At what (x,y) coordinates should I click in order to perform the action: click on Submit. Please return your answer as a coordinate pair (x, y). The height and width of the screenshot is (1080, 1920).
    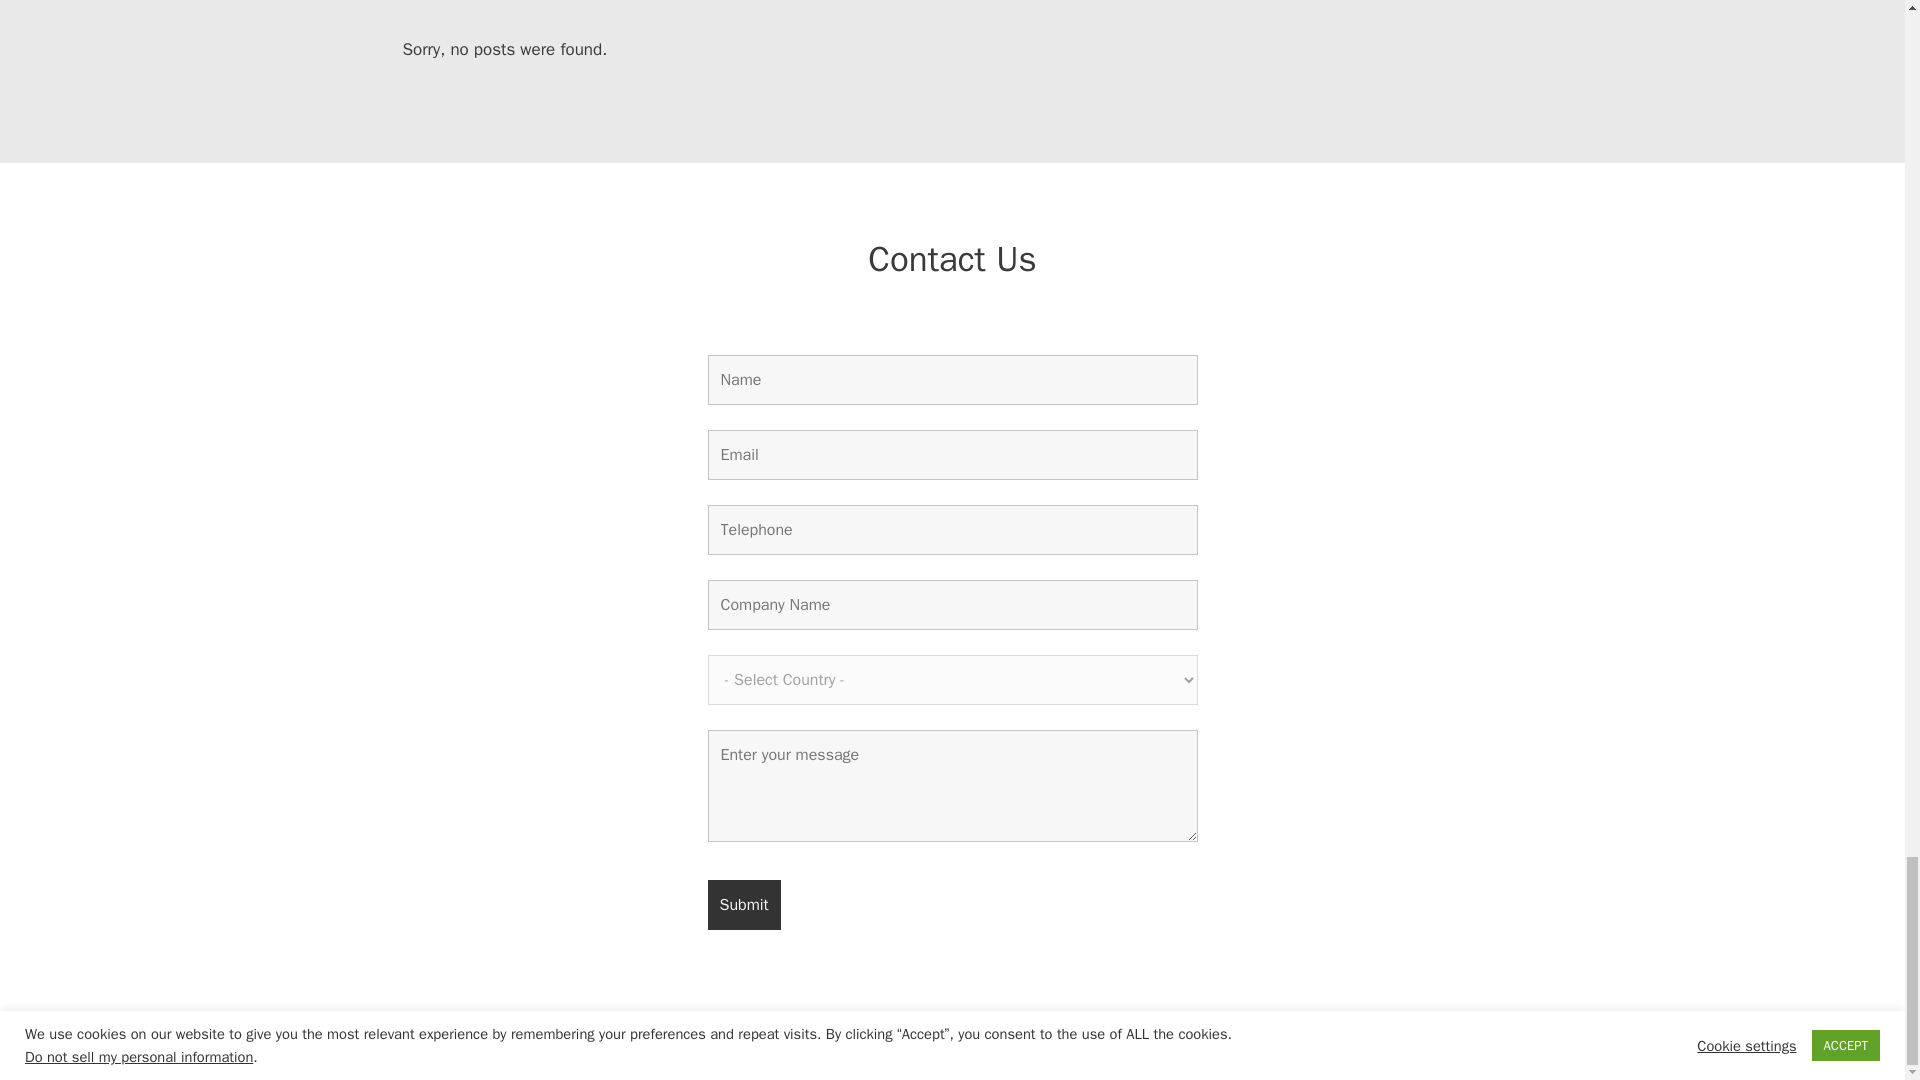
    Looking at the image, I should click on (744, 904).